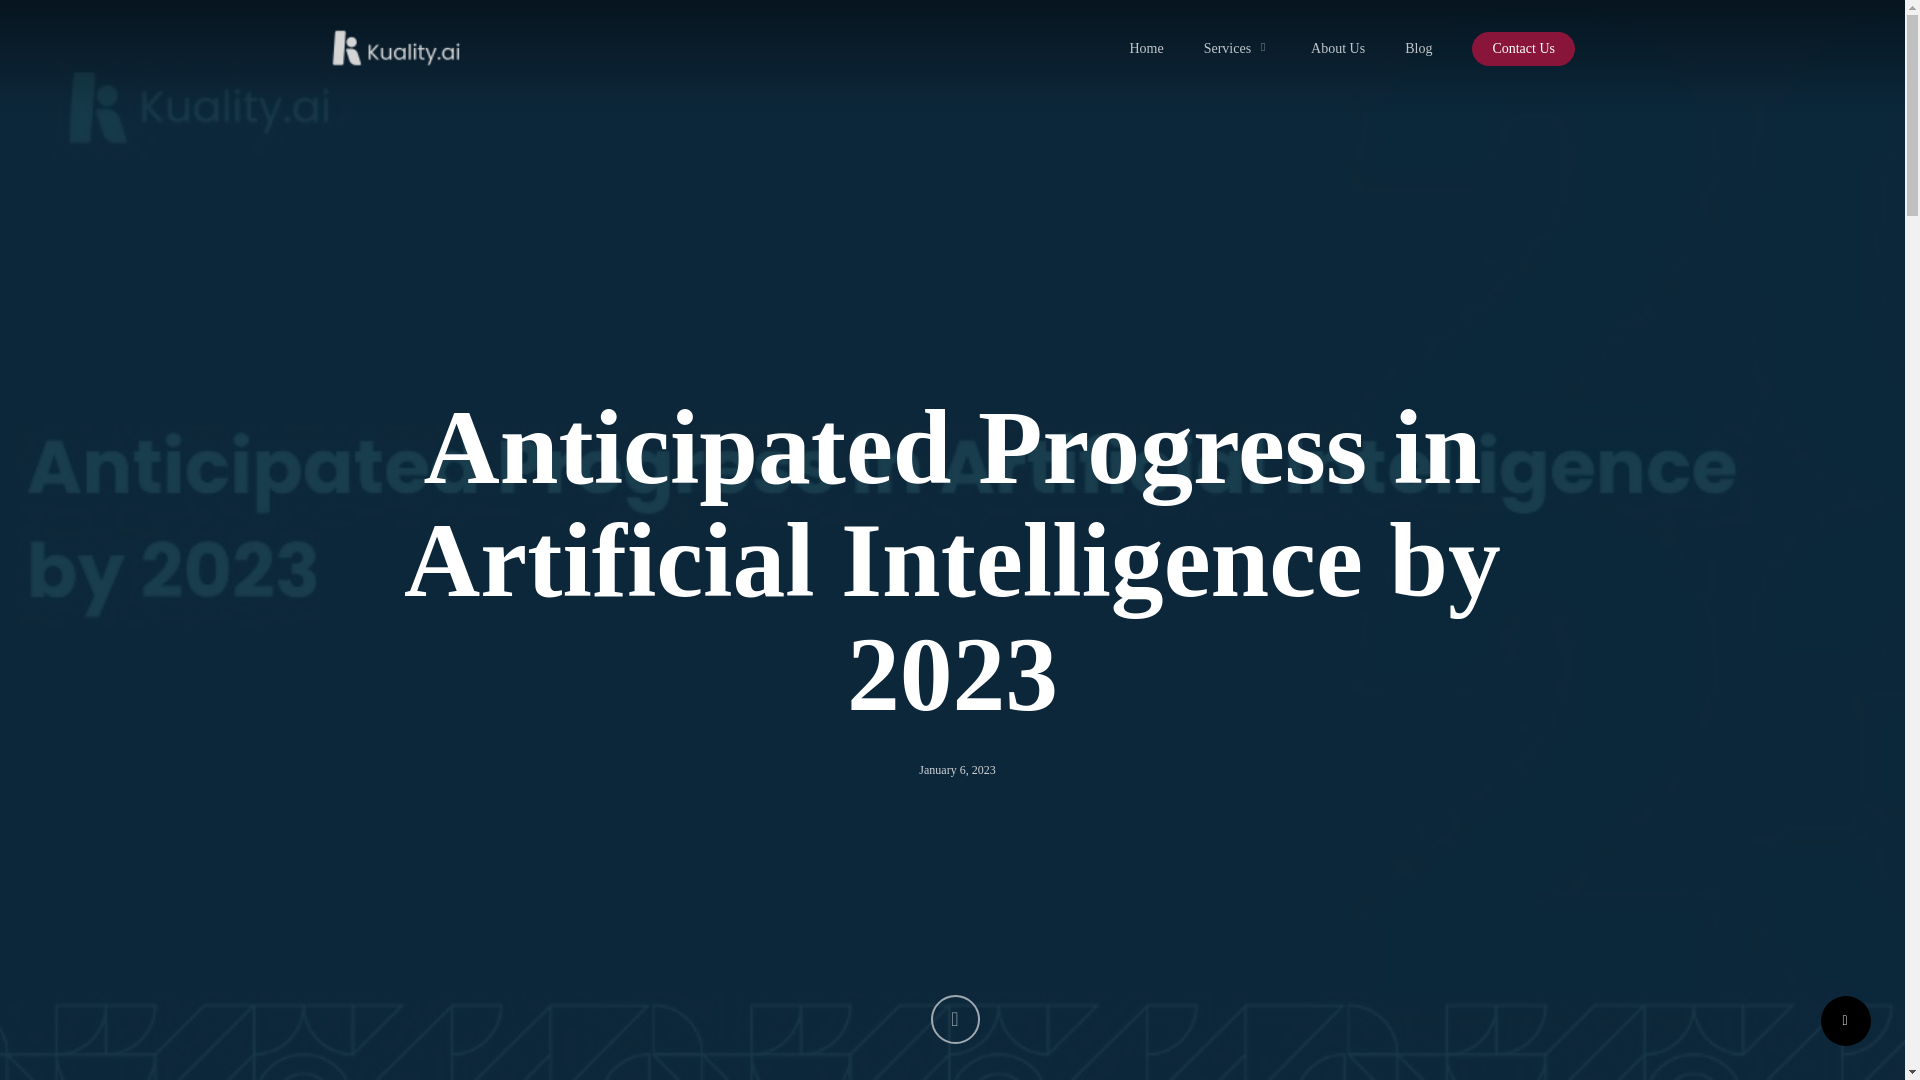 The image size is (1920, 1080). What do you see at coordinates (927, 1020) in the screenshot?
I see `linkedin` at bounding box center [927, 1020].